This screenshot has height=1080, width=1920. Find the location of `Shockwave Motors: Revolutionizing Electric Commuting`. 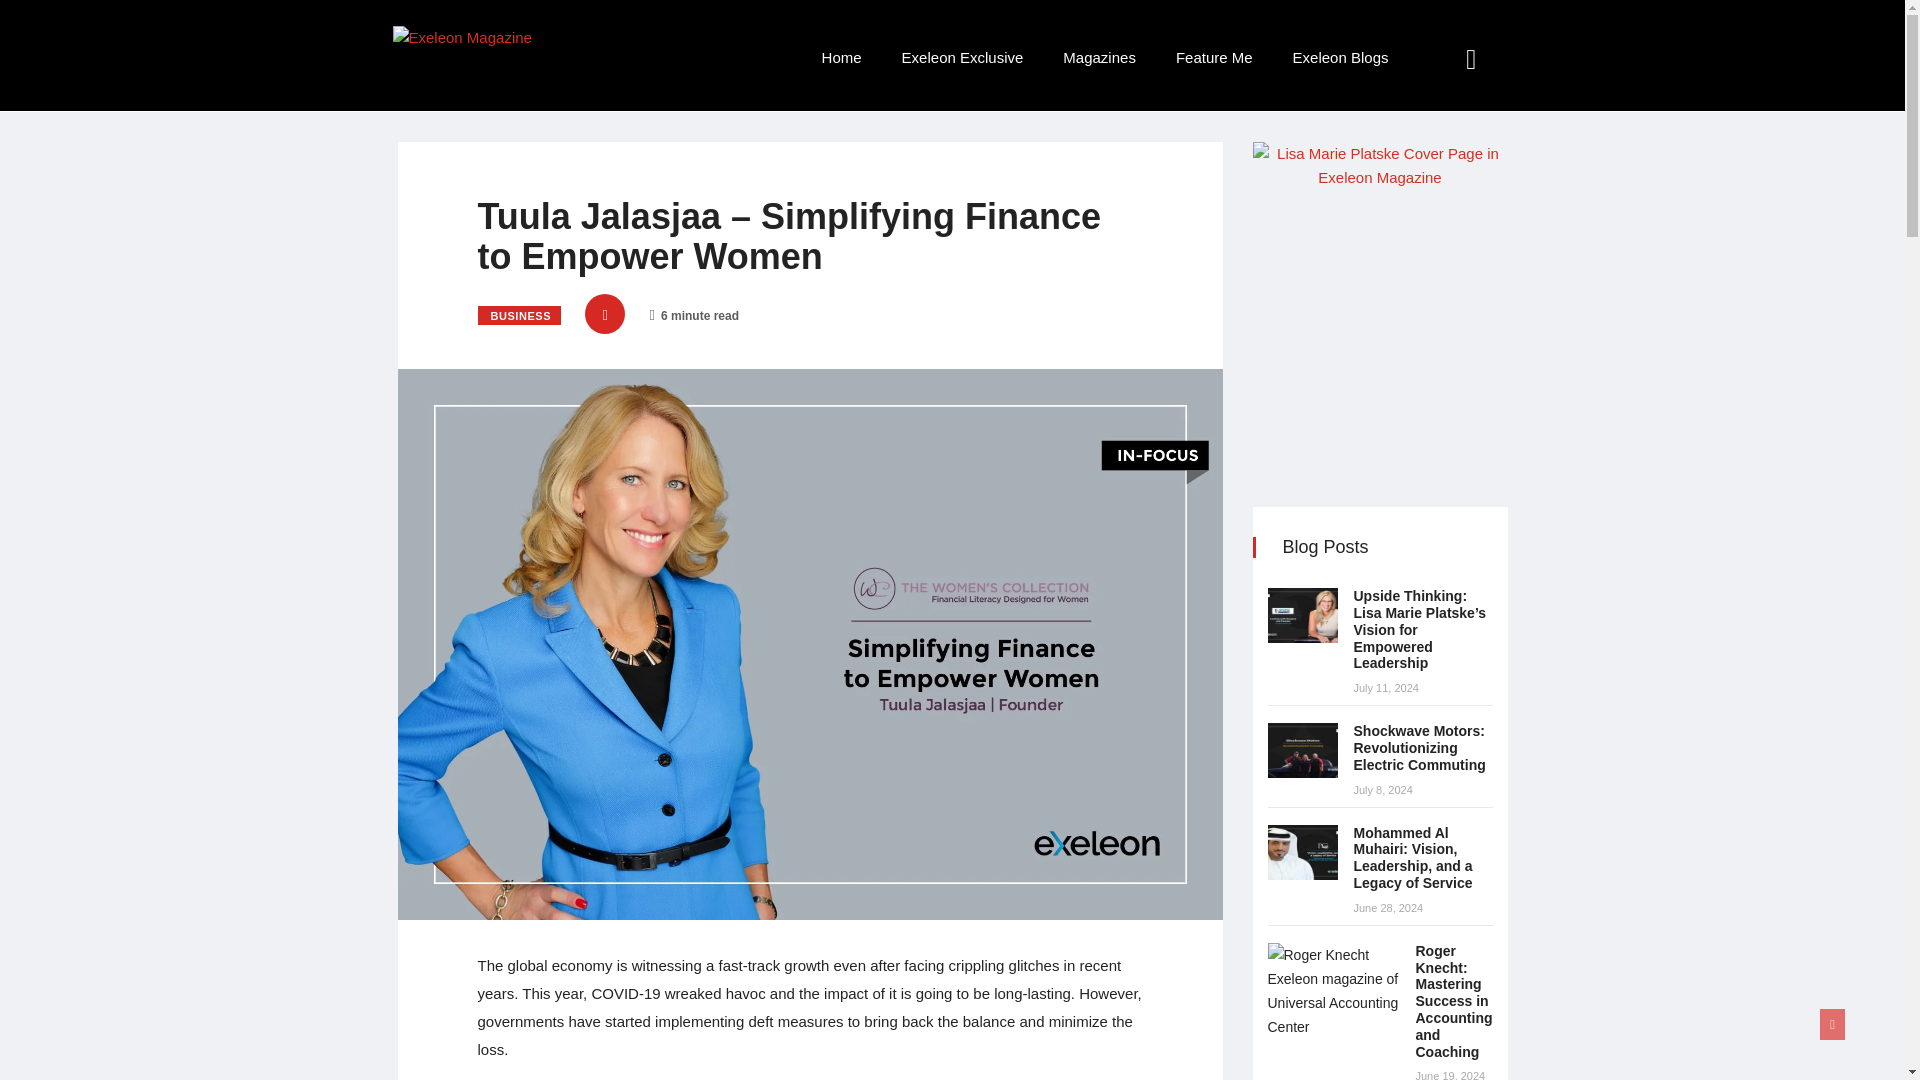

Shockwave Motors: Revolutionizing Electric Commuting is located at coordinates (1302, 750).